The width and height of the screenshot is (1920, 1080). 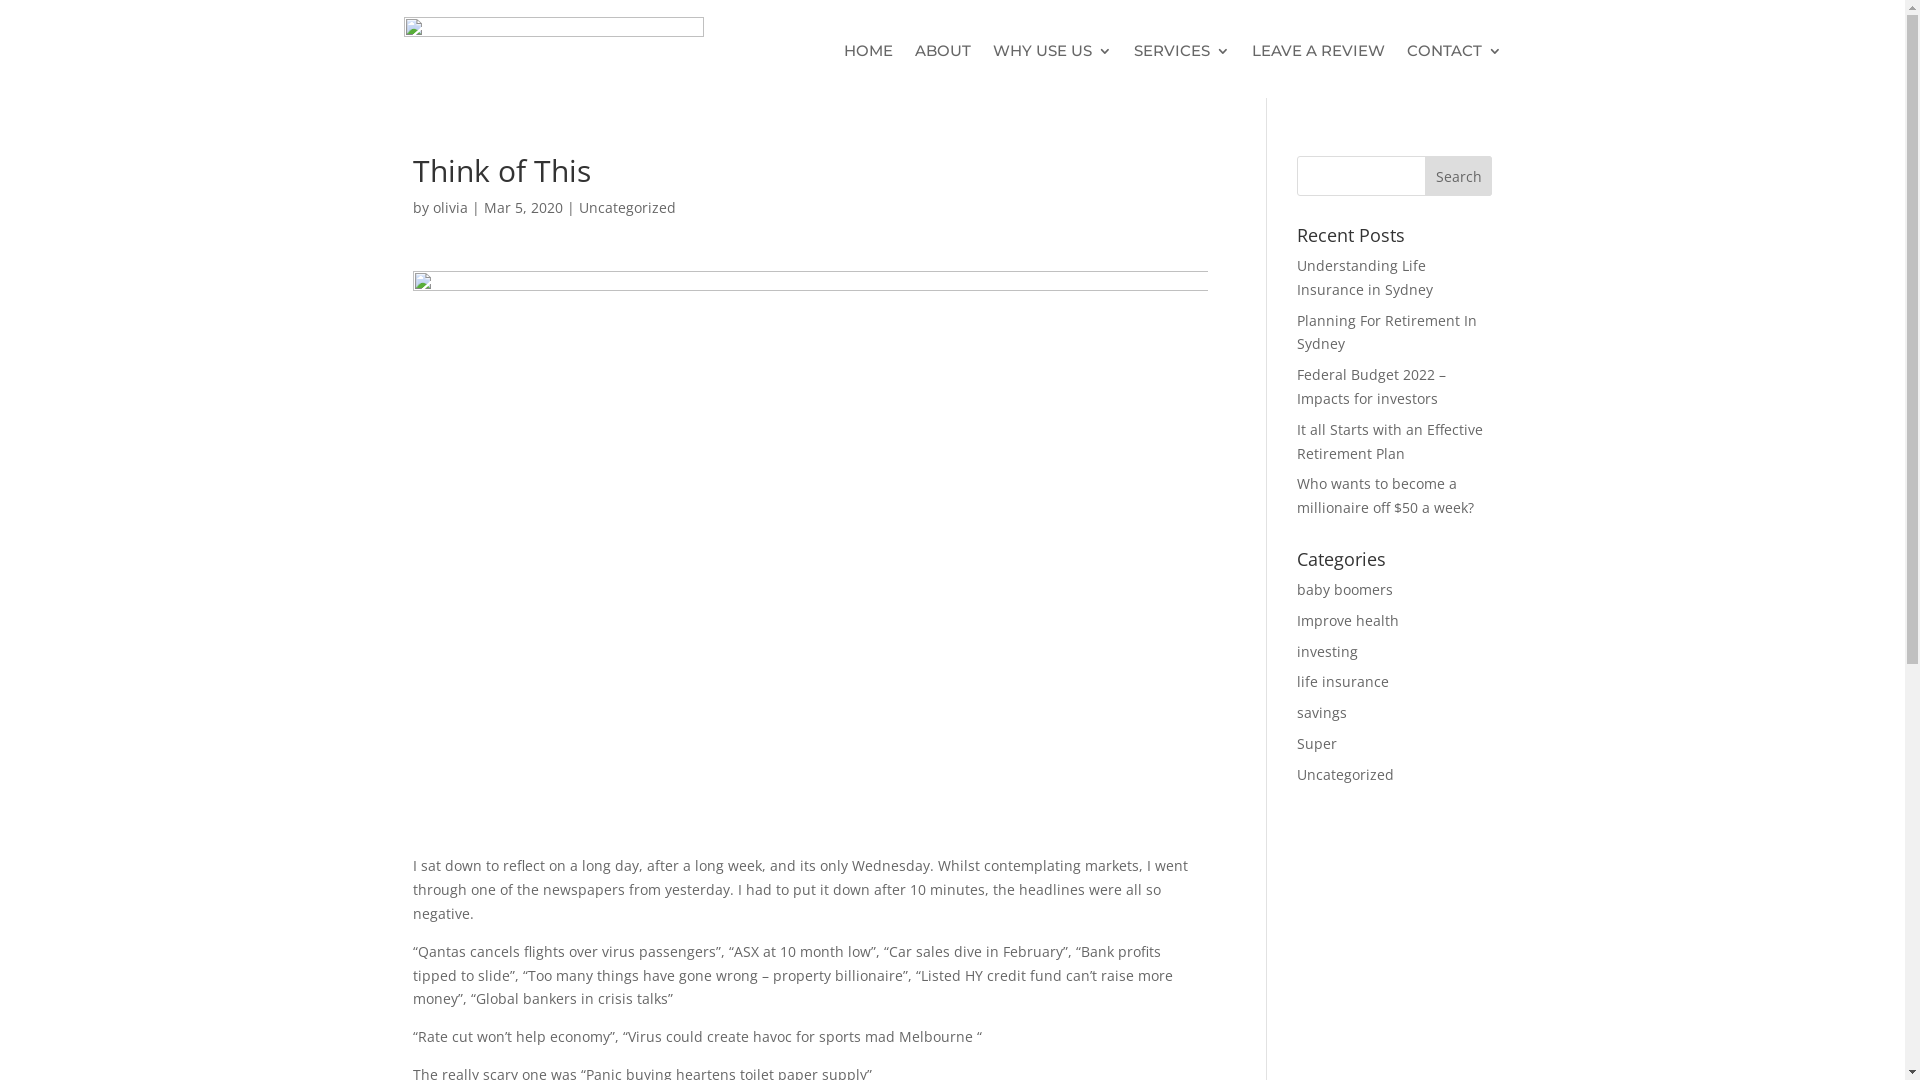 What do you see at coordinates (1346, 774) in the screenshot?
I see `Uncategorized` at bounding box center [1346, 774].